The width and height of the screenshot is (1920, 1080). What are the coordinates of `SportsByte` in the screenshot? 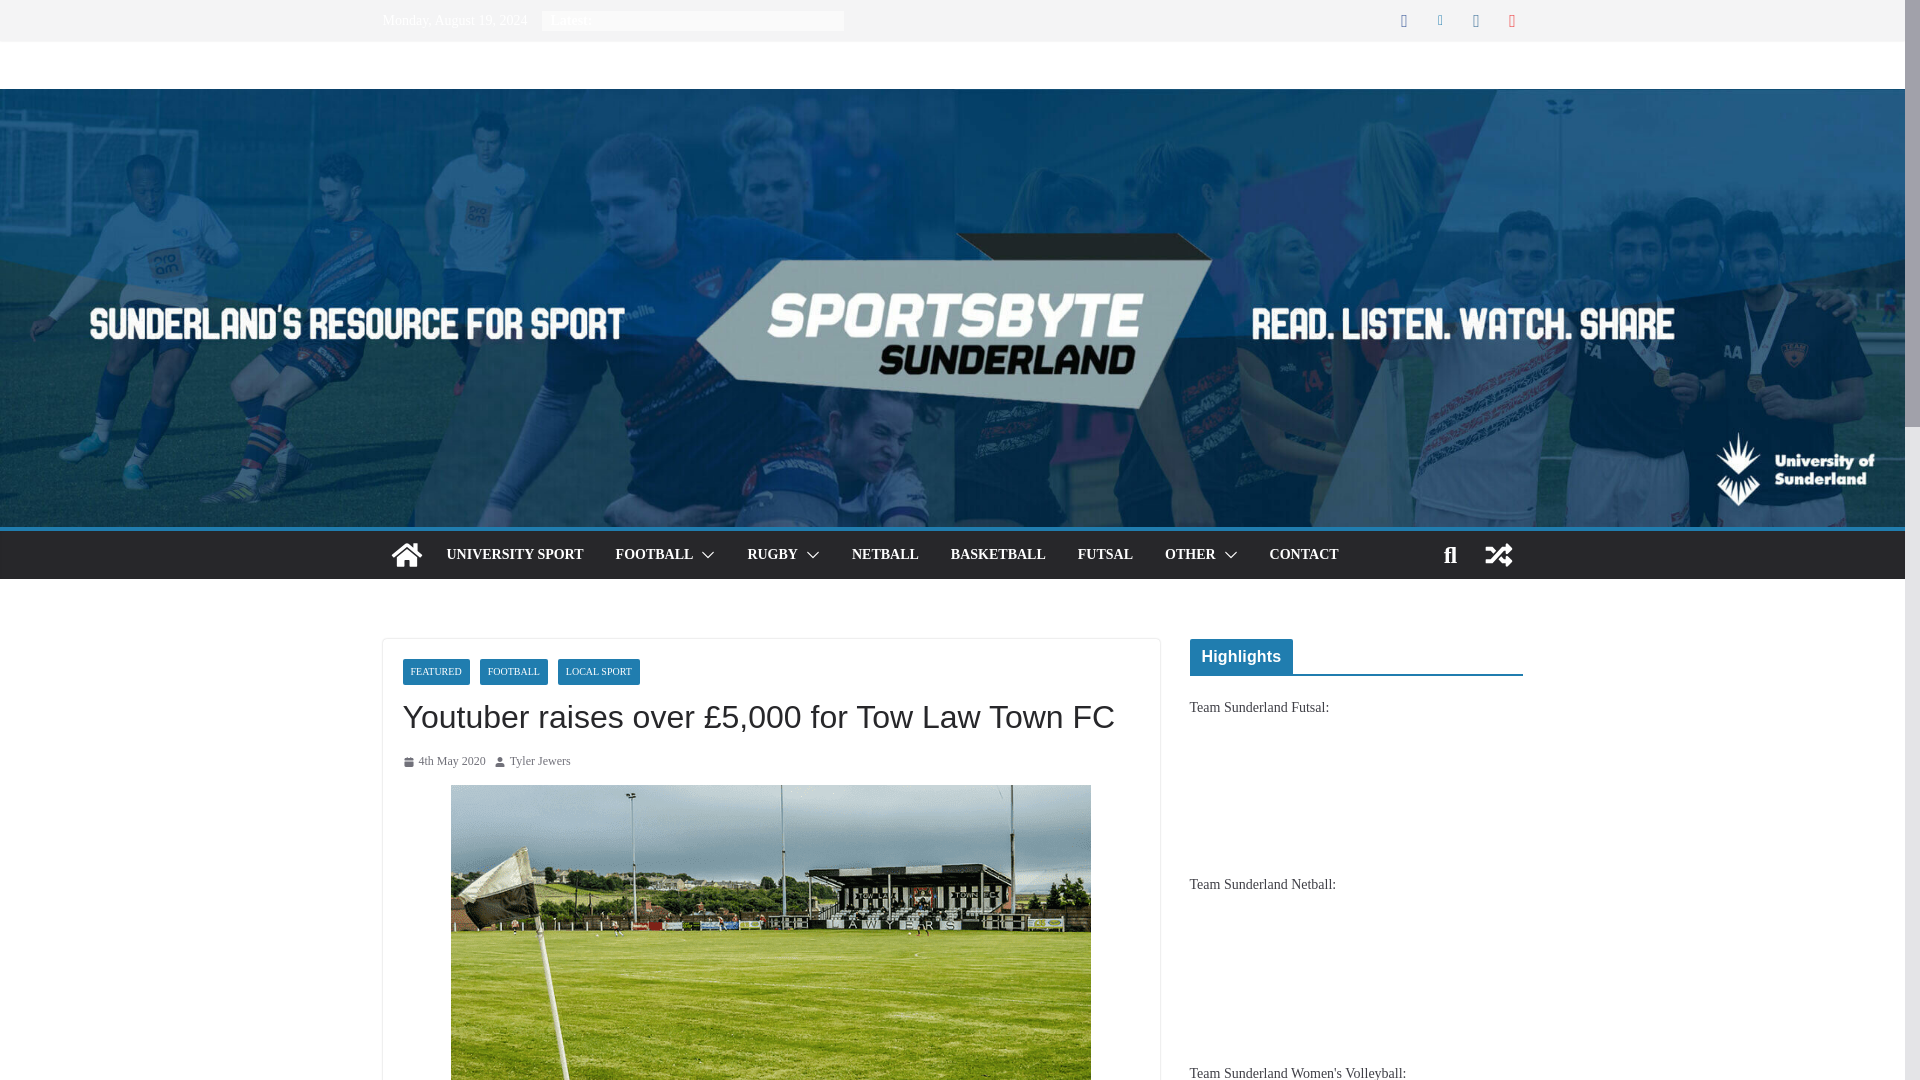 It's located at (406, 554).